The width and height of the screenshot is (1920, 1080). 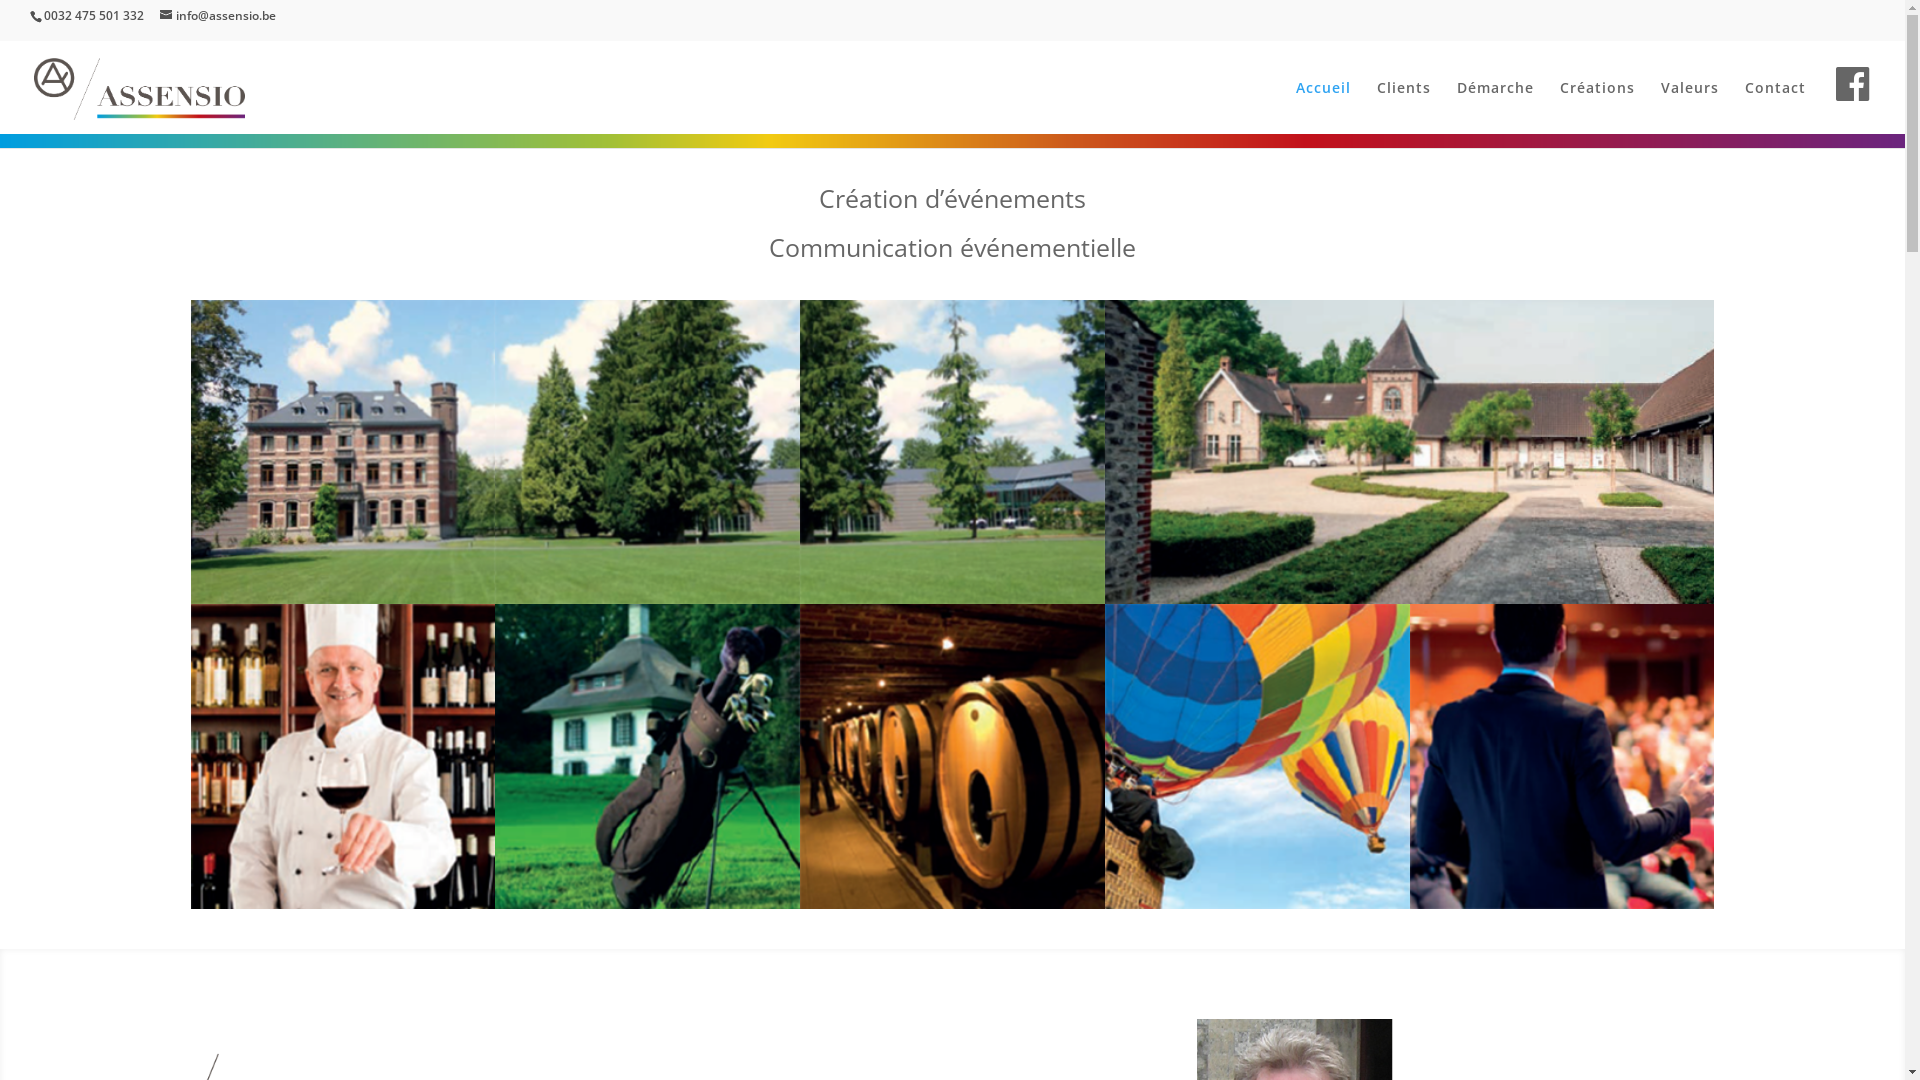 What do you see at coordinates (1324, 104) in the screenshot?
I see `Accueil` at bounding box center [1324, 104].